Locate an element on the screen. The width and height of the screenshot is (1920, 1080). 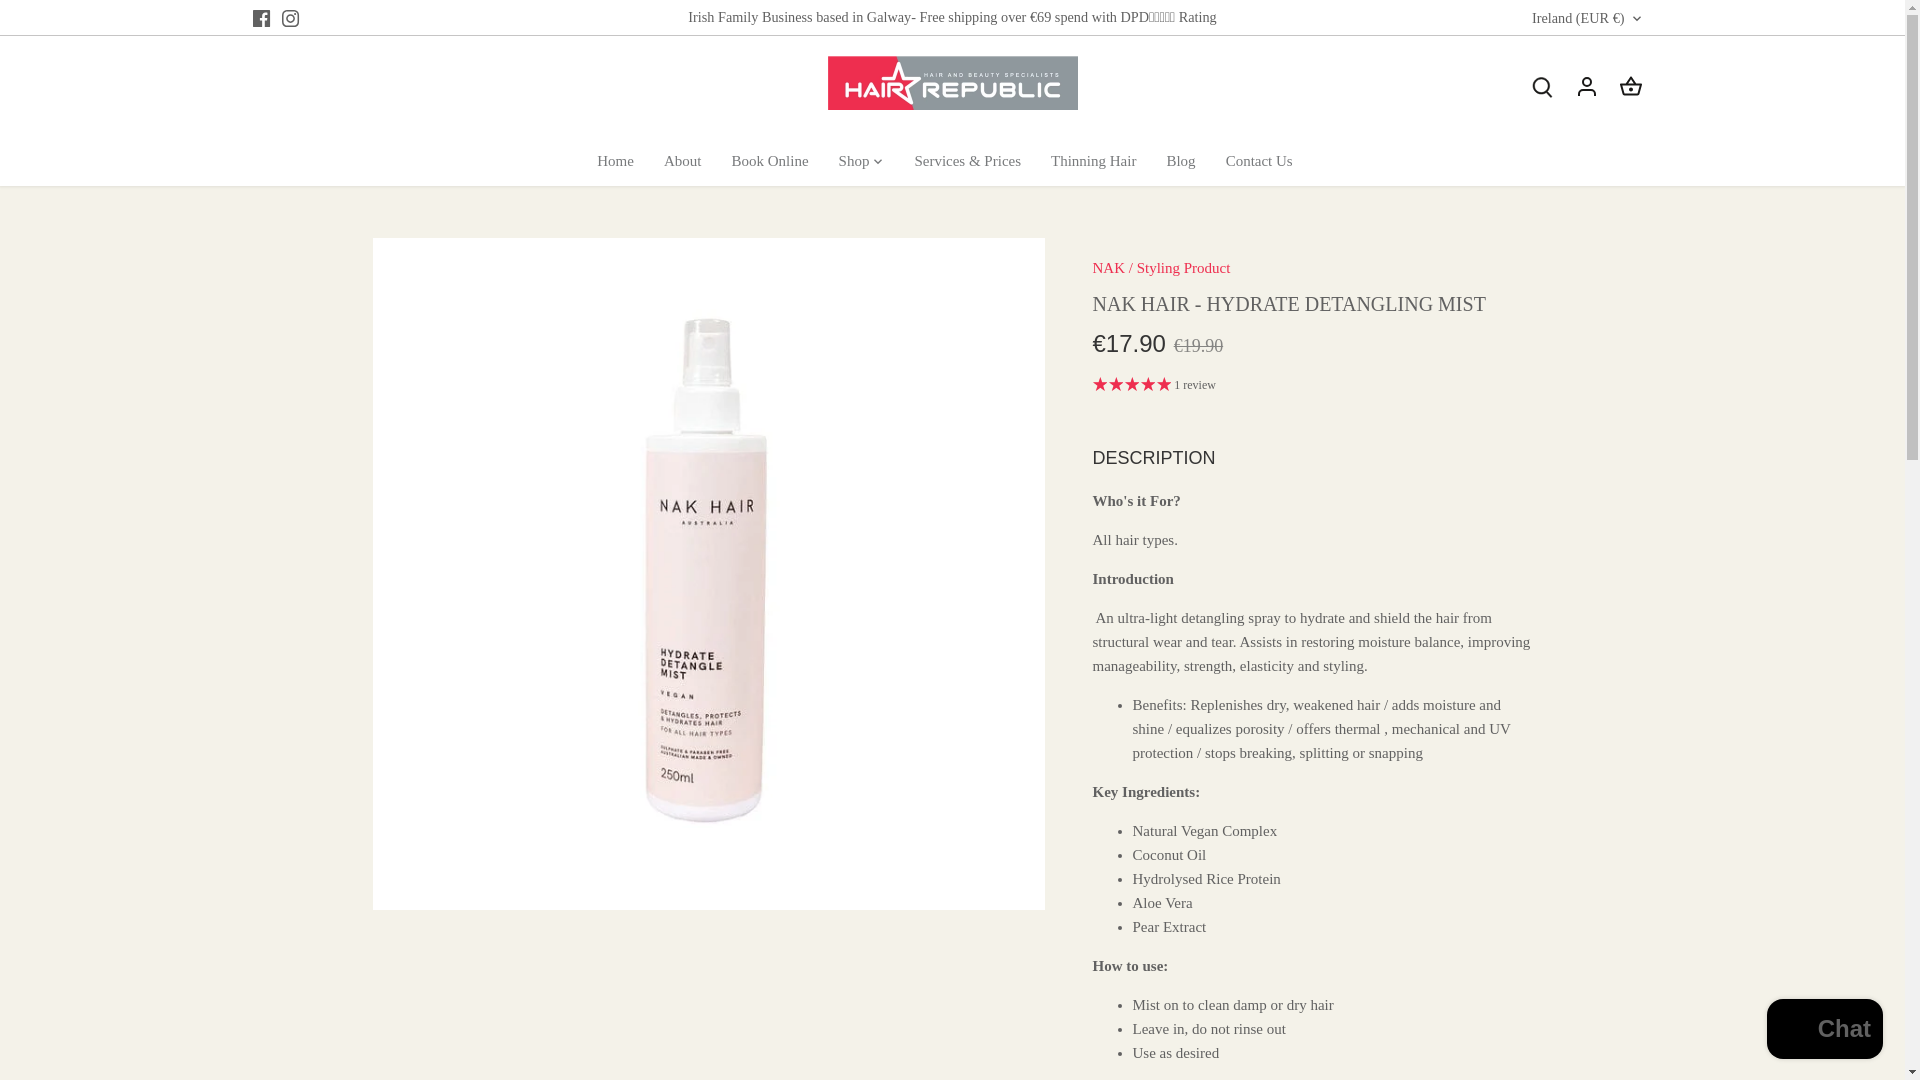
Home is located at coordinates (622, 160).